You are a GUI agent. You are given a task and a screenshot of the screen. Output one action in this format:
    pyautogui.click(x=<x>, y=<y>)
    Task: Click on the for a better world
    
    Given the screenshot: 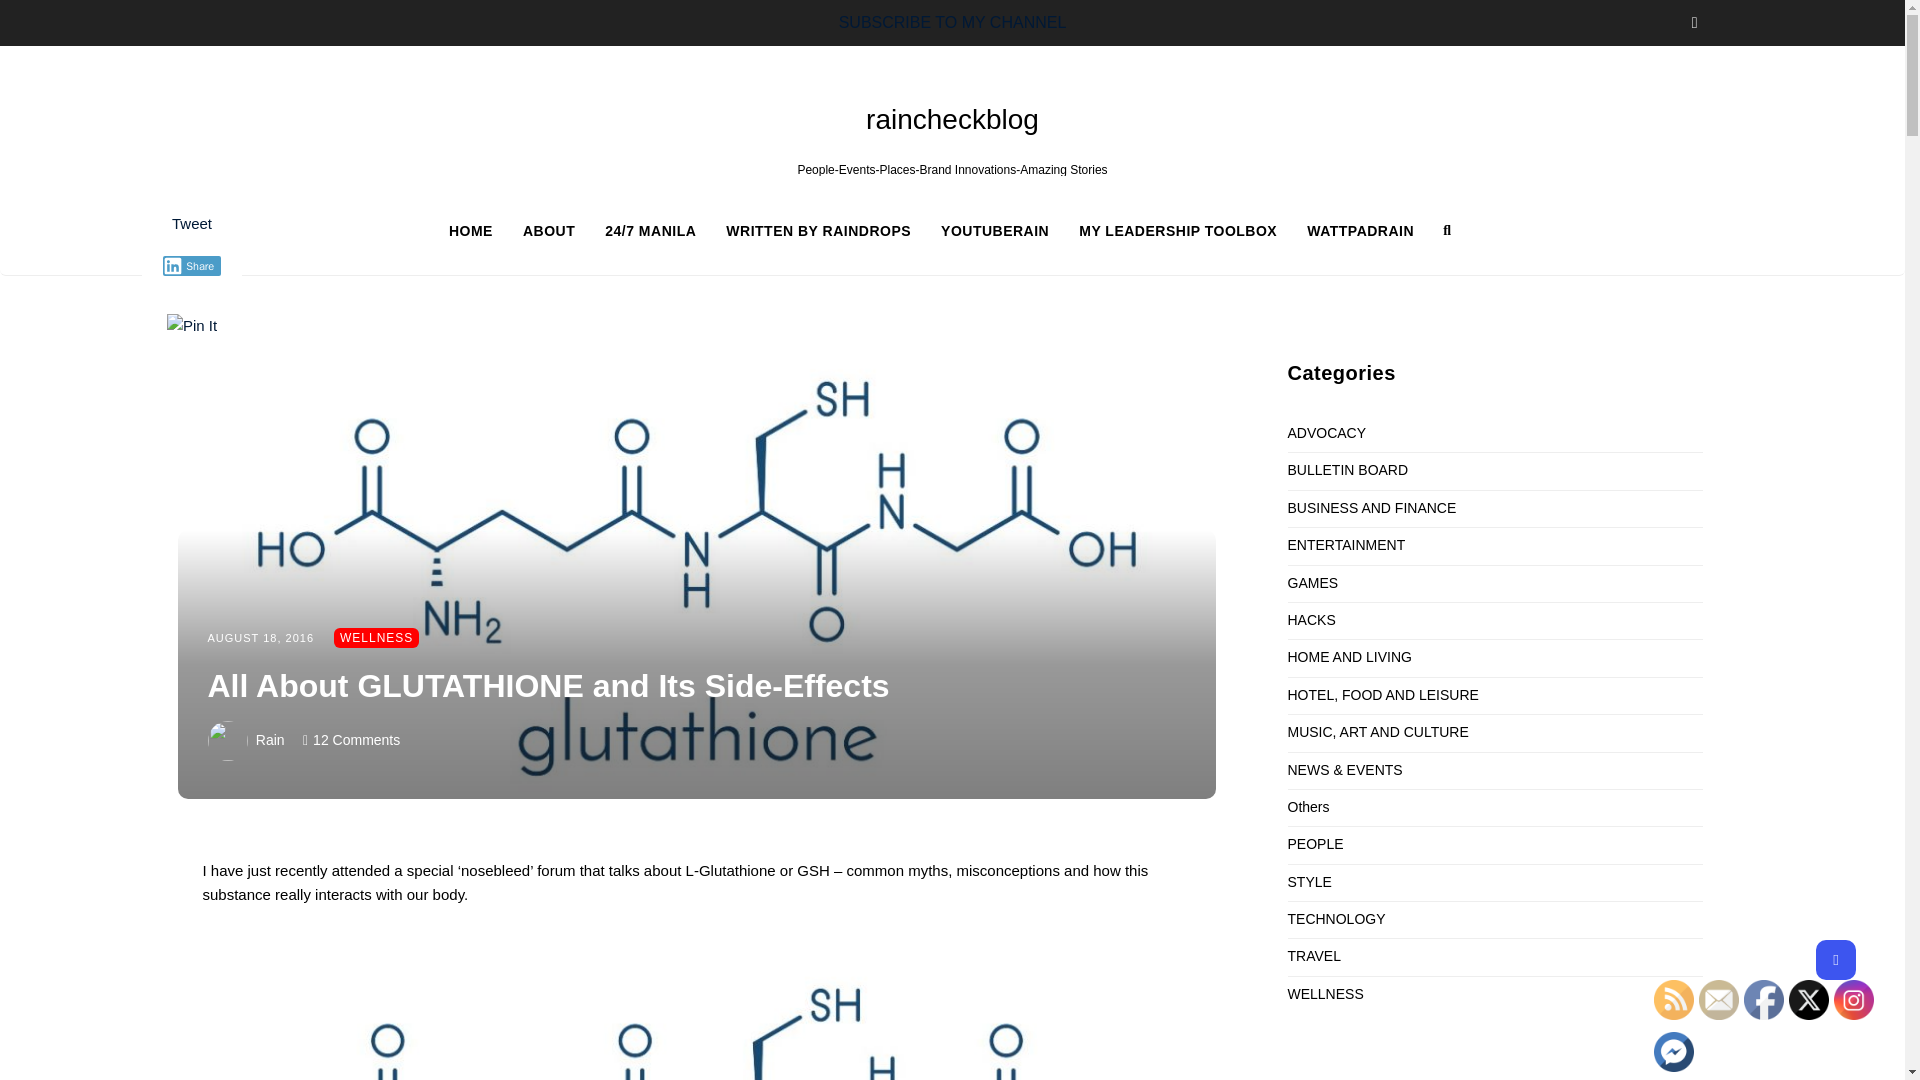 What is the action you would take?
    pyautogui.click(x=1328, y=432)
    